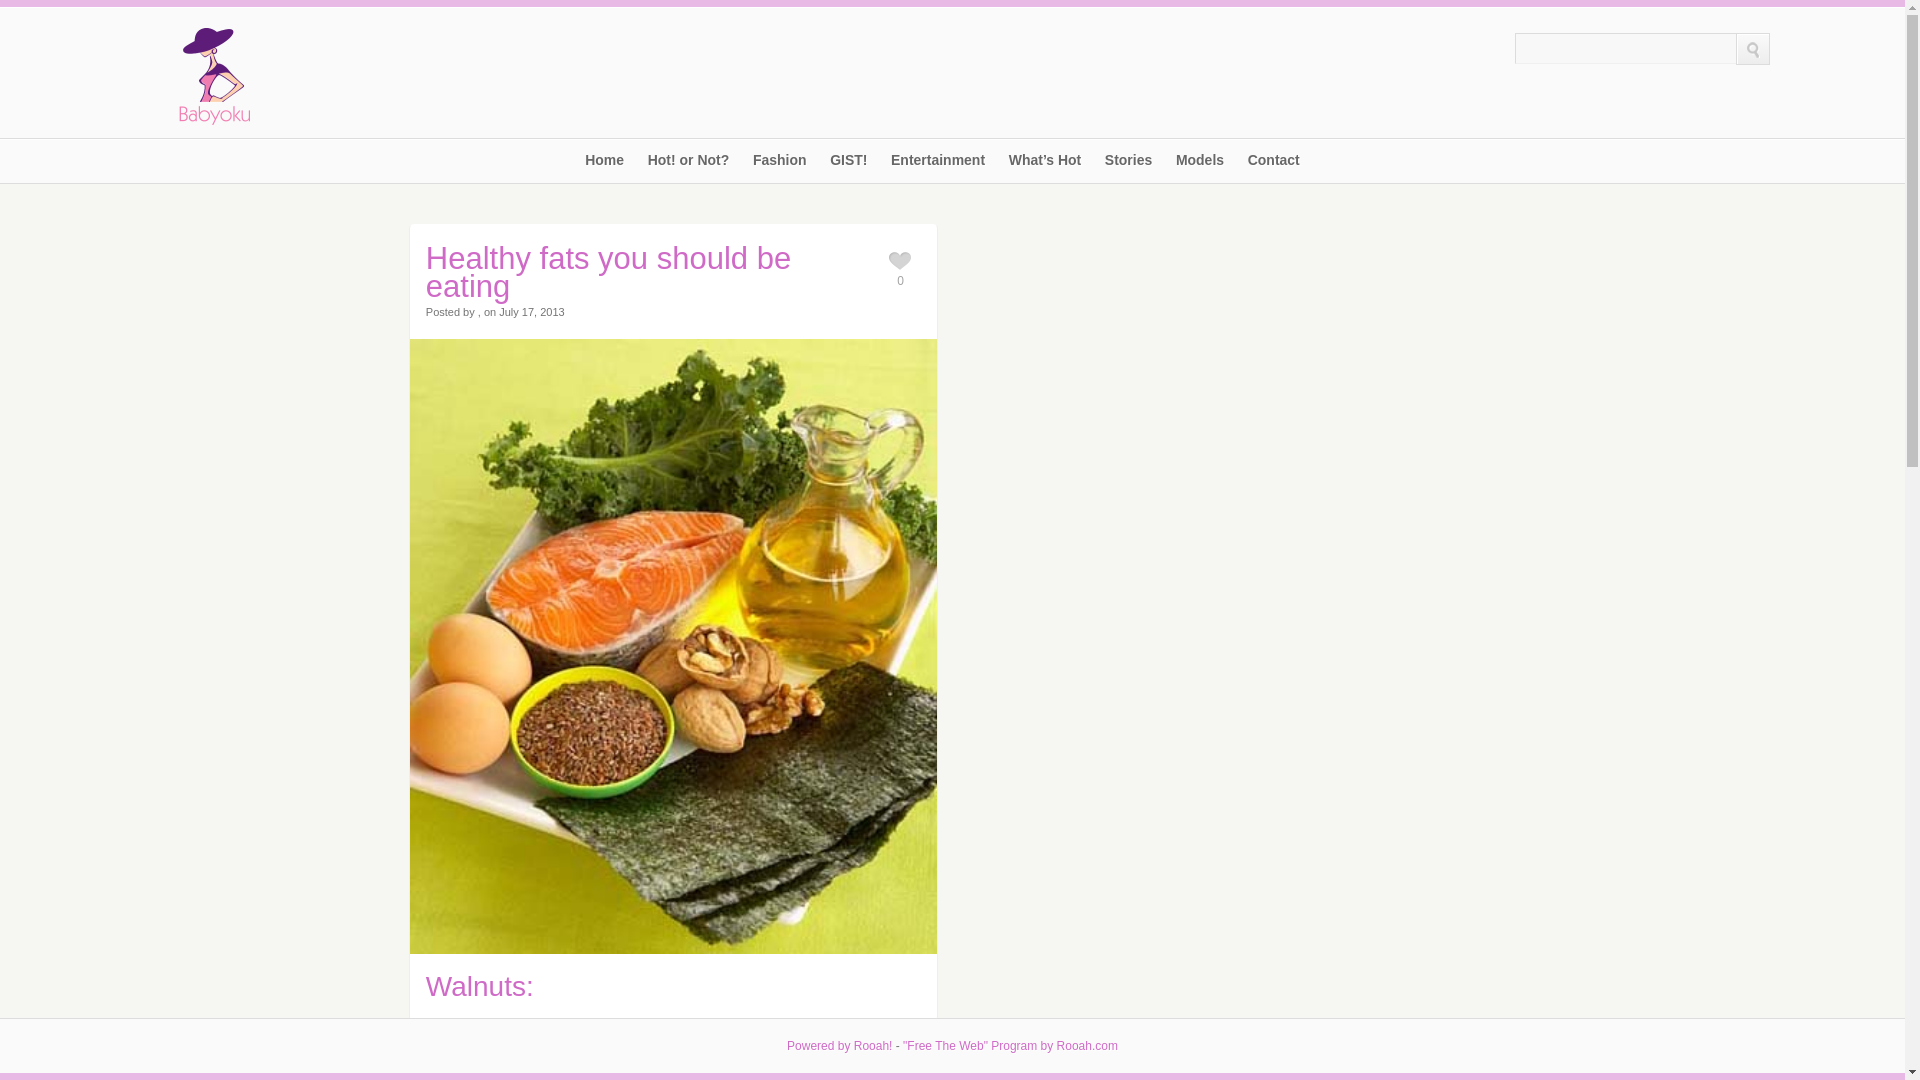 The image size is (1920, 1080). Describe the element at coordinates (688, 167) in the screenshot. I see `Hot! or Not?` at that location.